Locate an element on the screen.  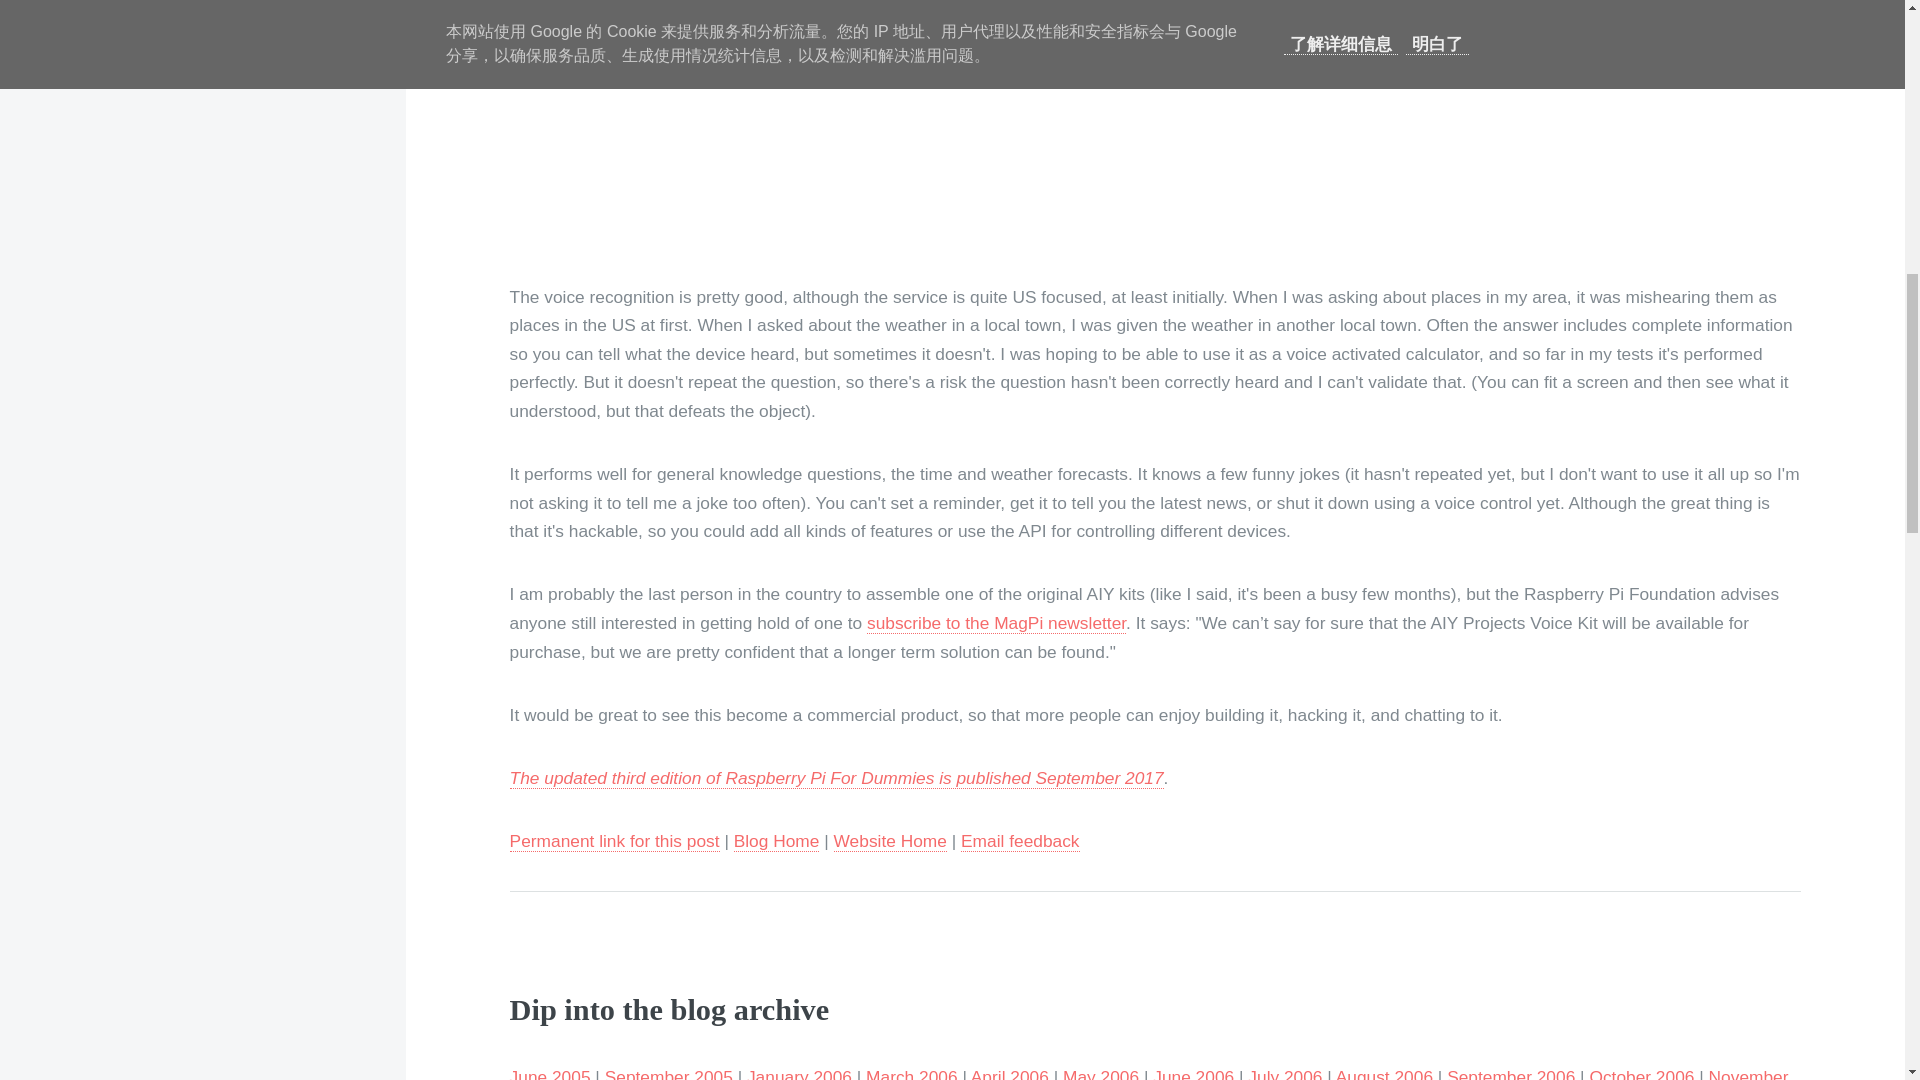
June 2006 is located at coordinates (1194, 1074).